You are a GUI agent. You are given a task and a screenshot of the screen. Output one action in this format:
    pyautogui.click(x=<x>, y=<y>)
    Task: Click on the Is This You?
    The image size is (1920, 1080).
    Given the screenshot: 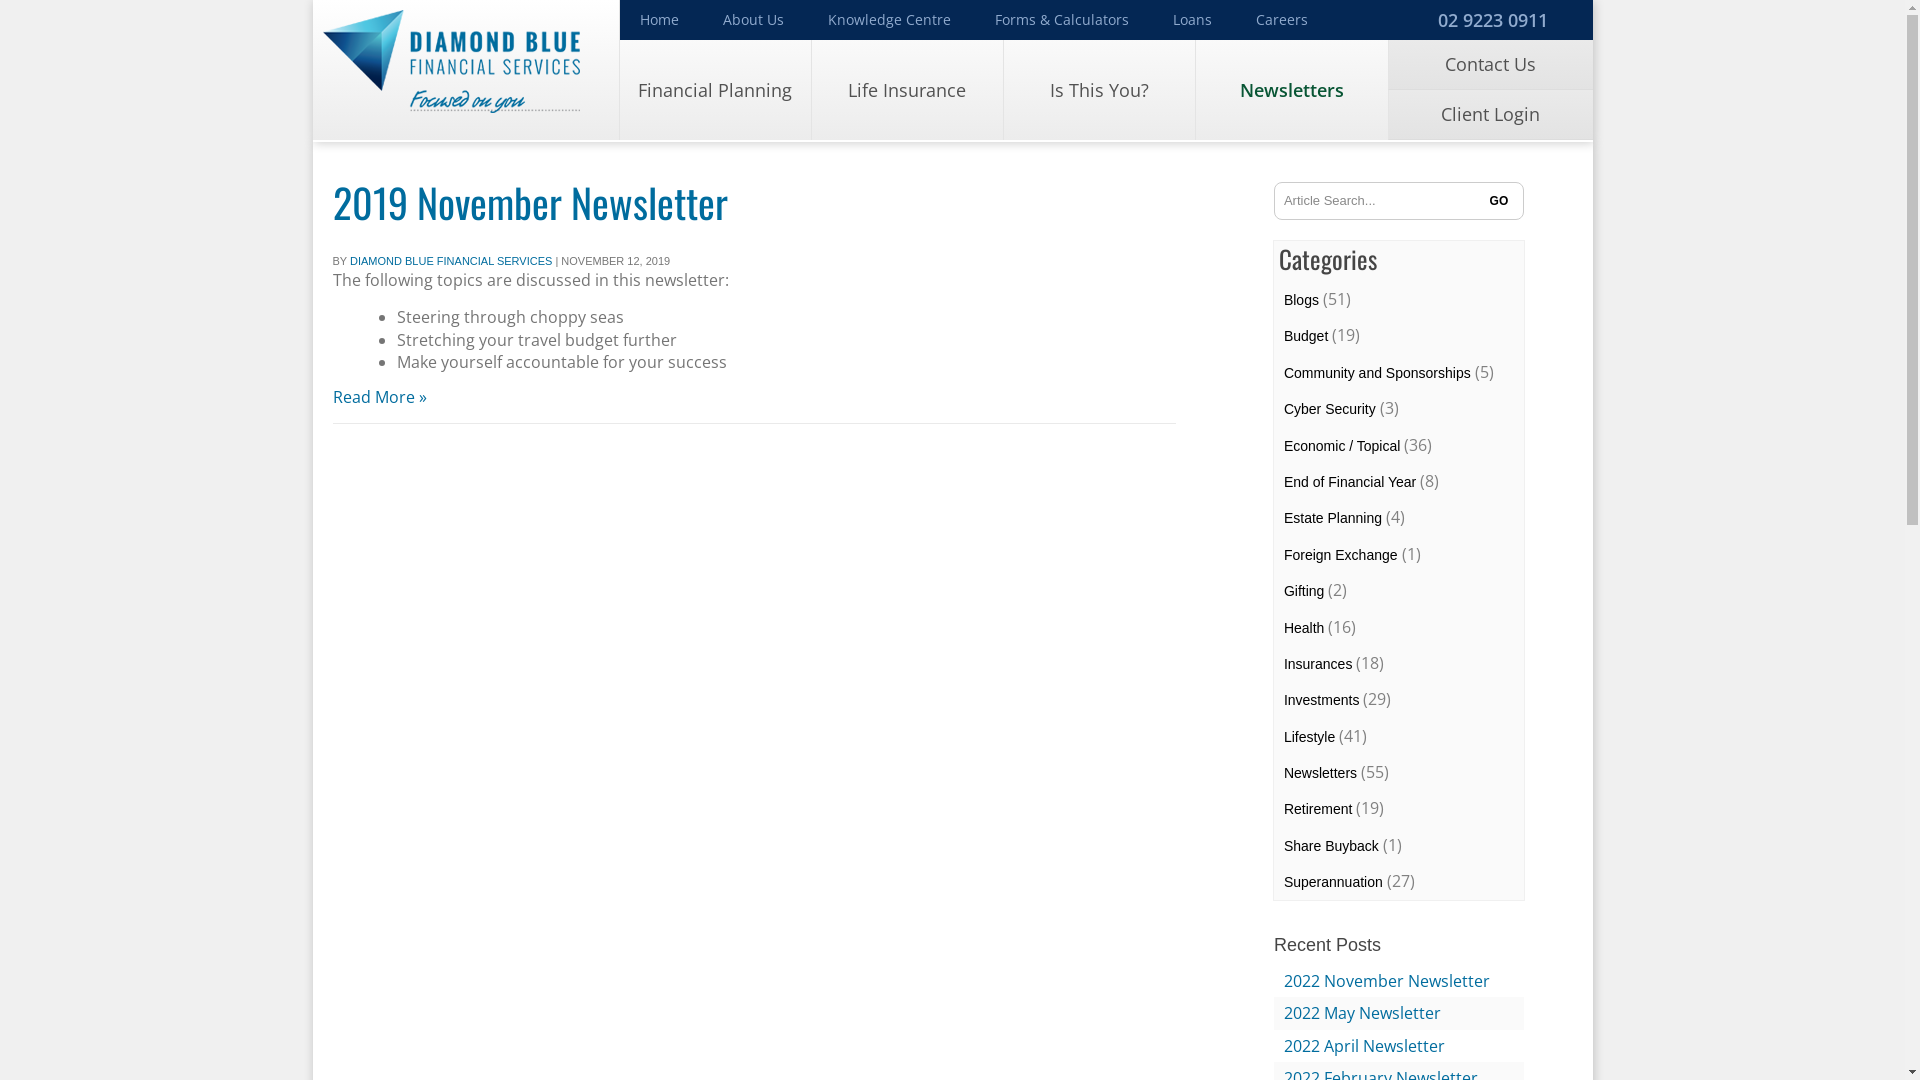 What is the action you would take?
    pyautogui.click(x=1100, y=90)
    